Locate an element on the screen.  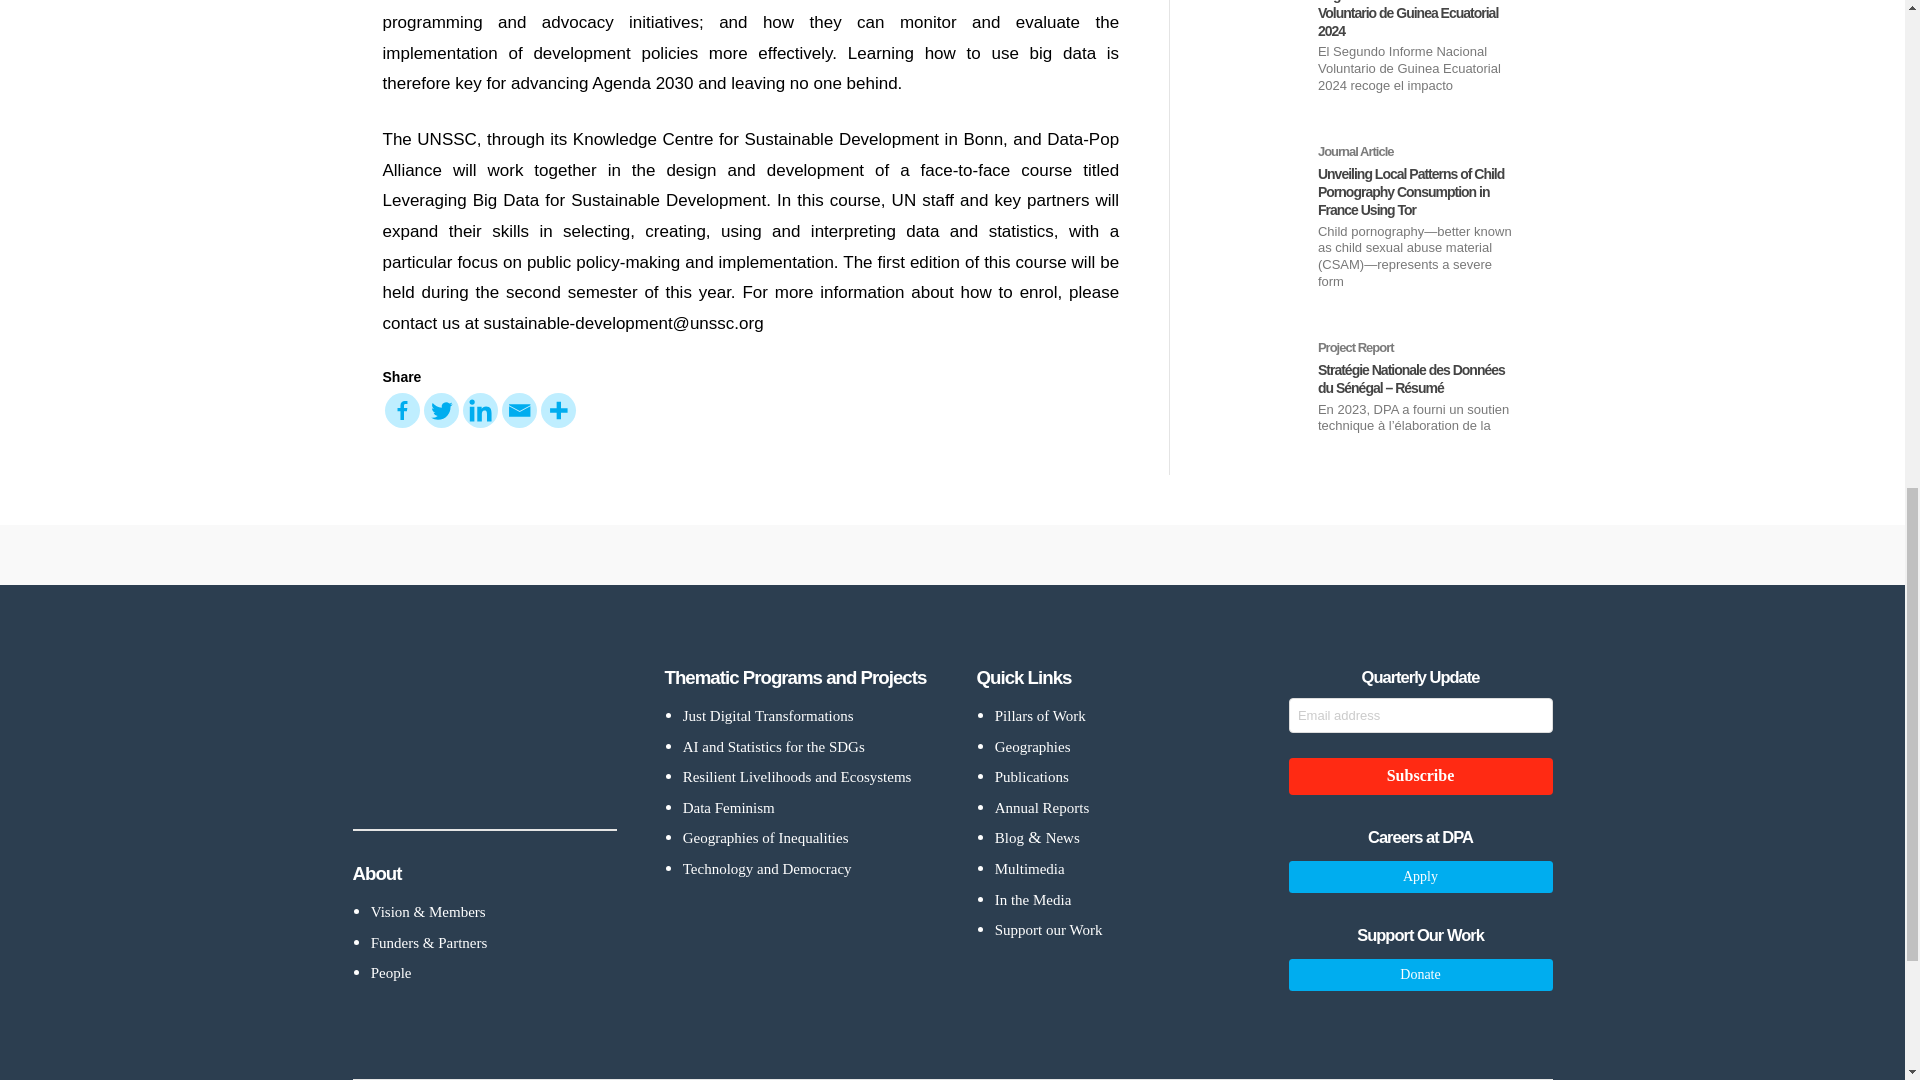
Linkedin is located at coordinates (480, 410).